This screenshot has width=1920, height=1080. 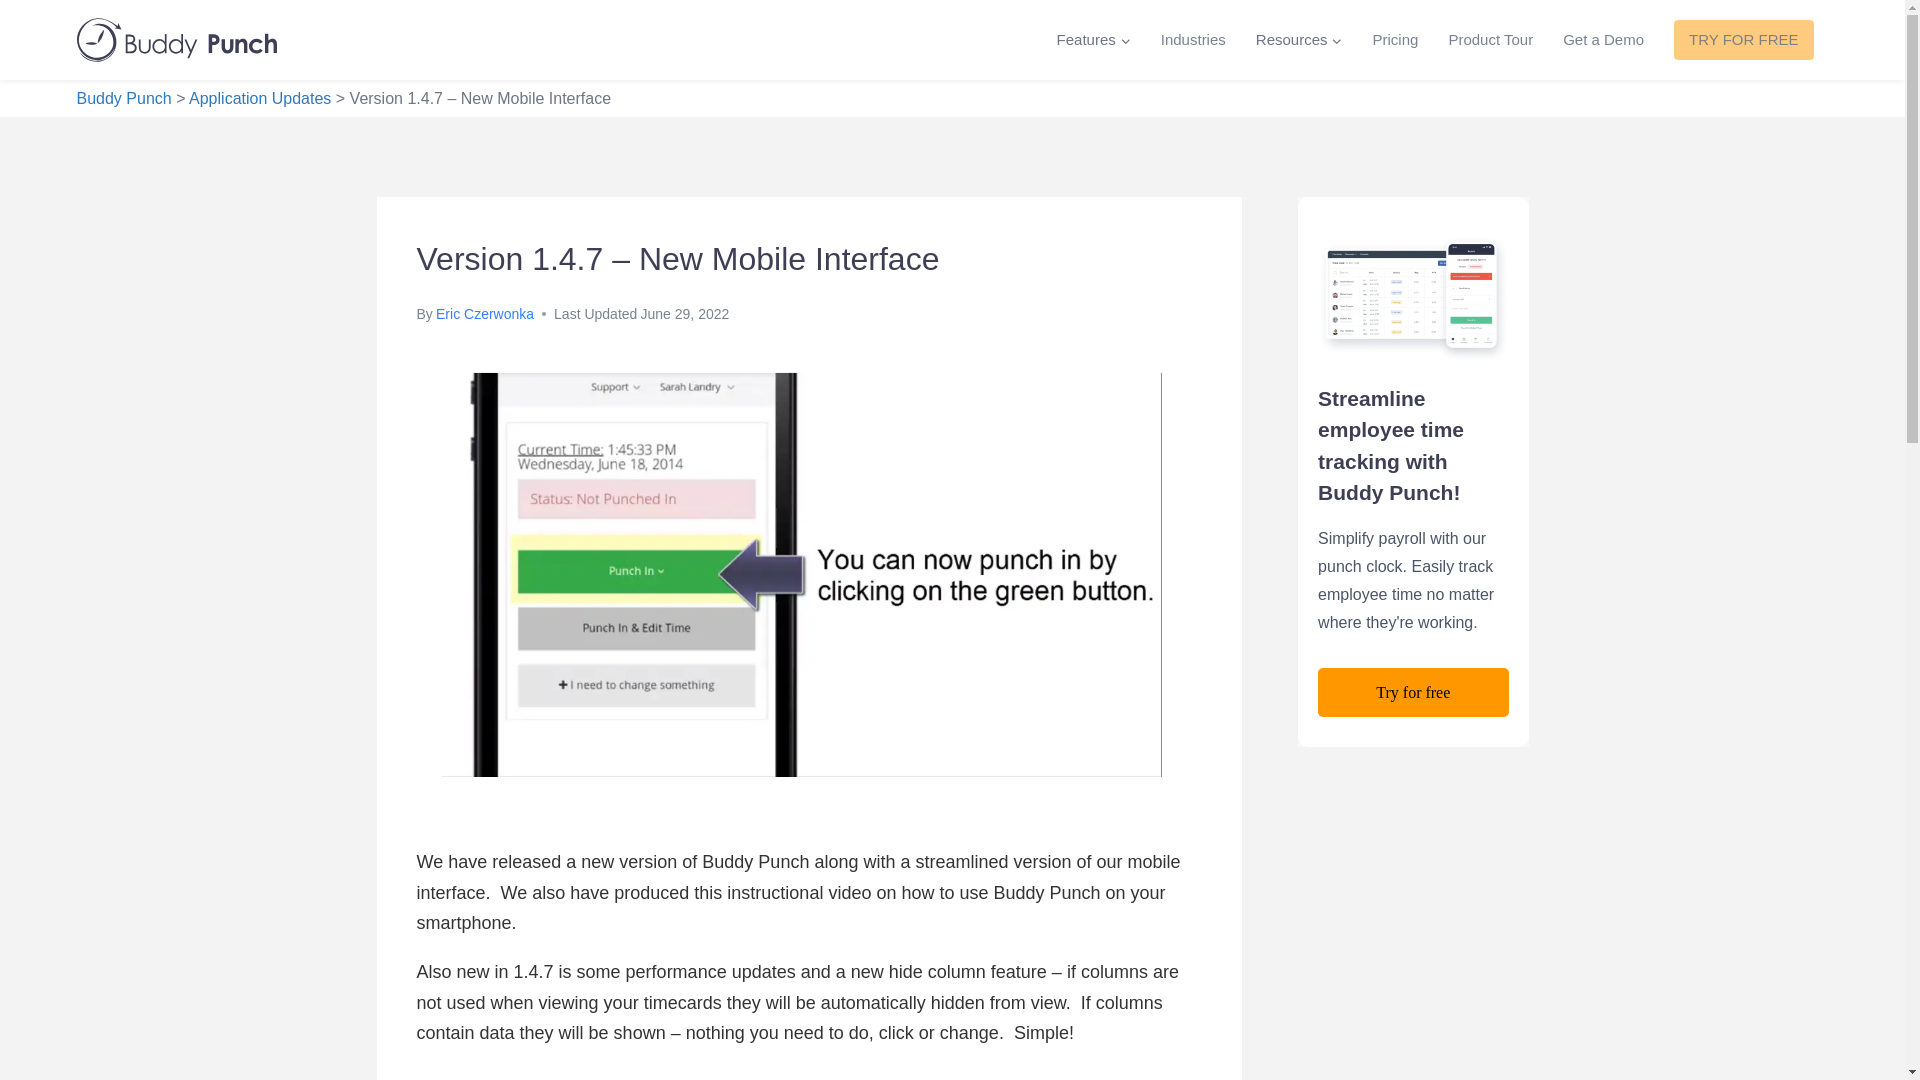 What do you see at coordinates (1298, 39) in the screenshot?
I see `Resources` at bounding box center [1298, 39].